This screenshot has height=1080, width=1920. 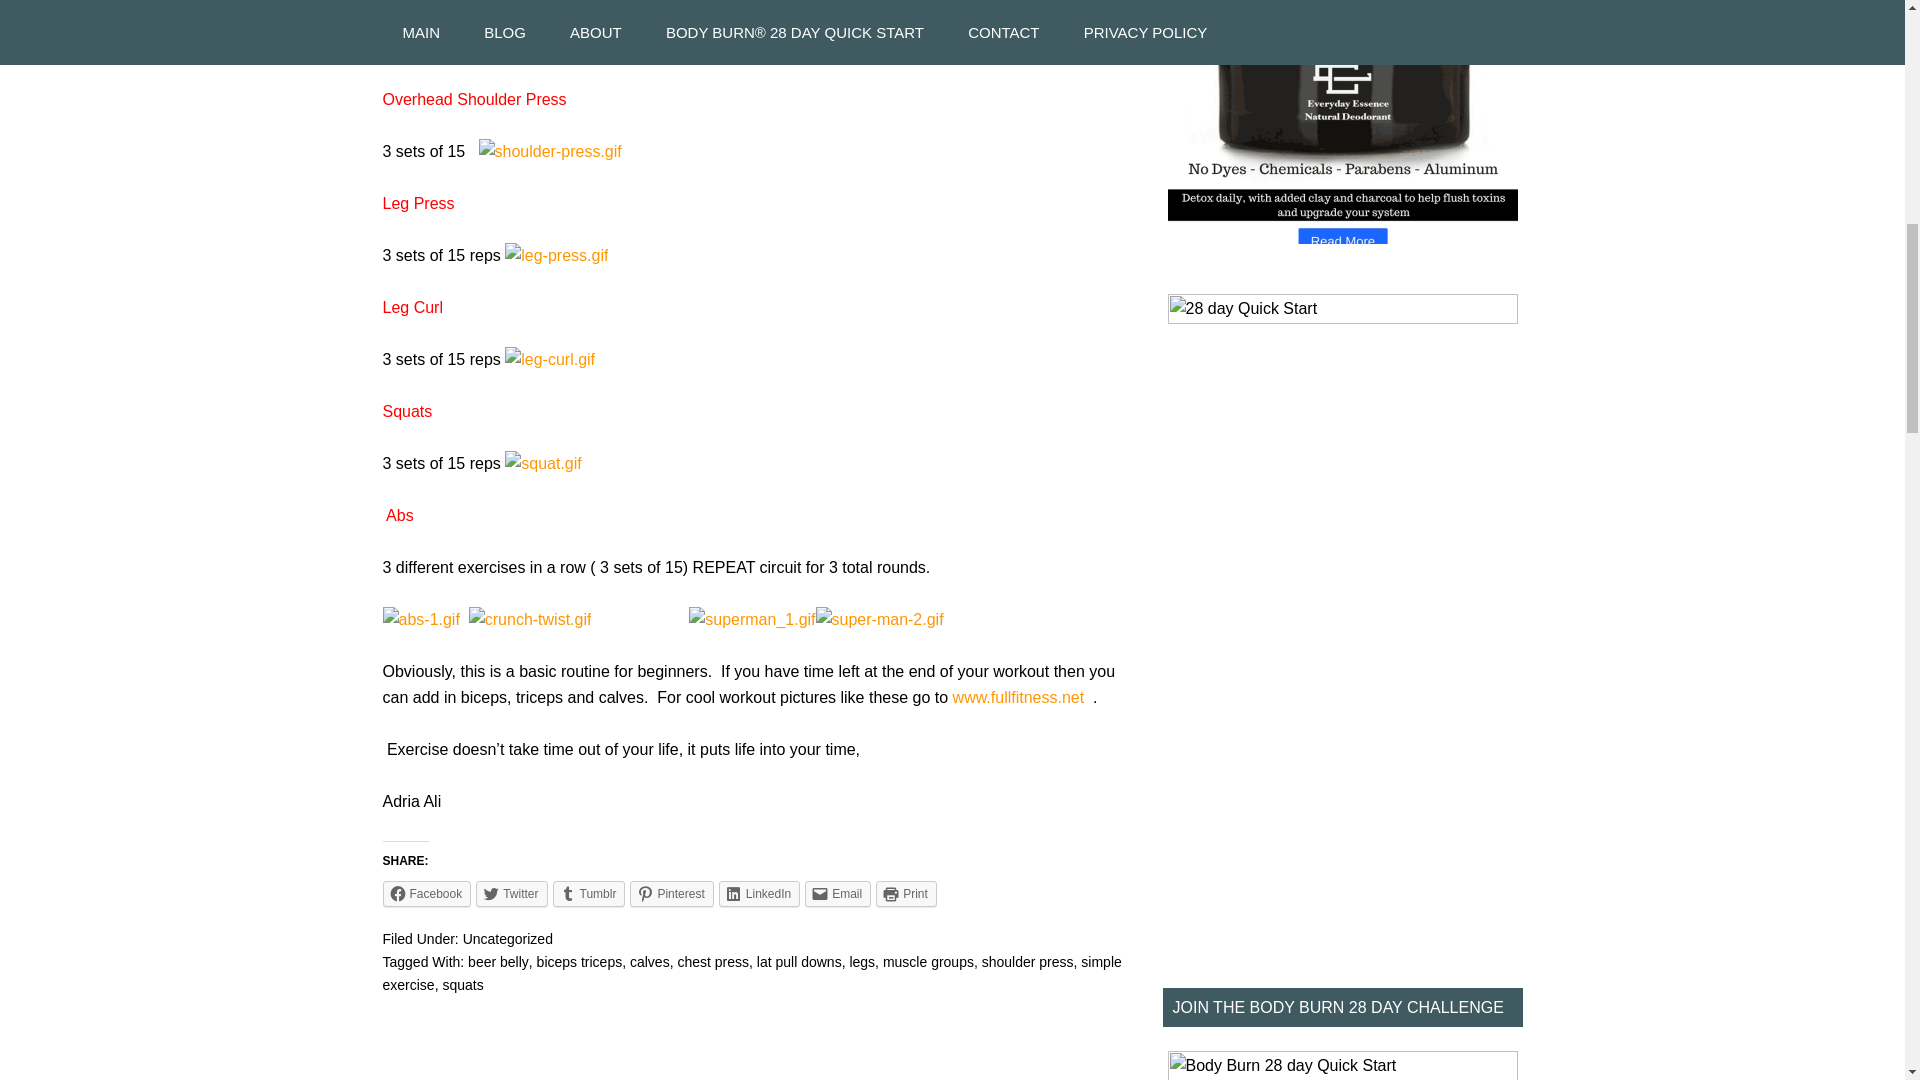 I want to click on Tumblr, so click(x=588, y=894).